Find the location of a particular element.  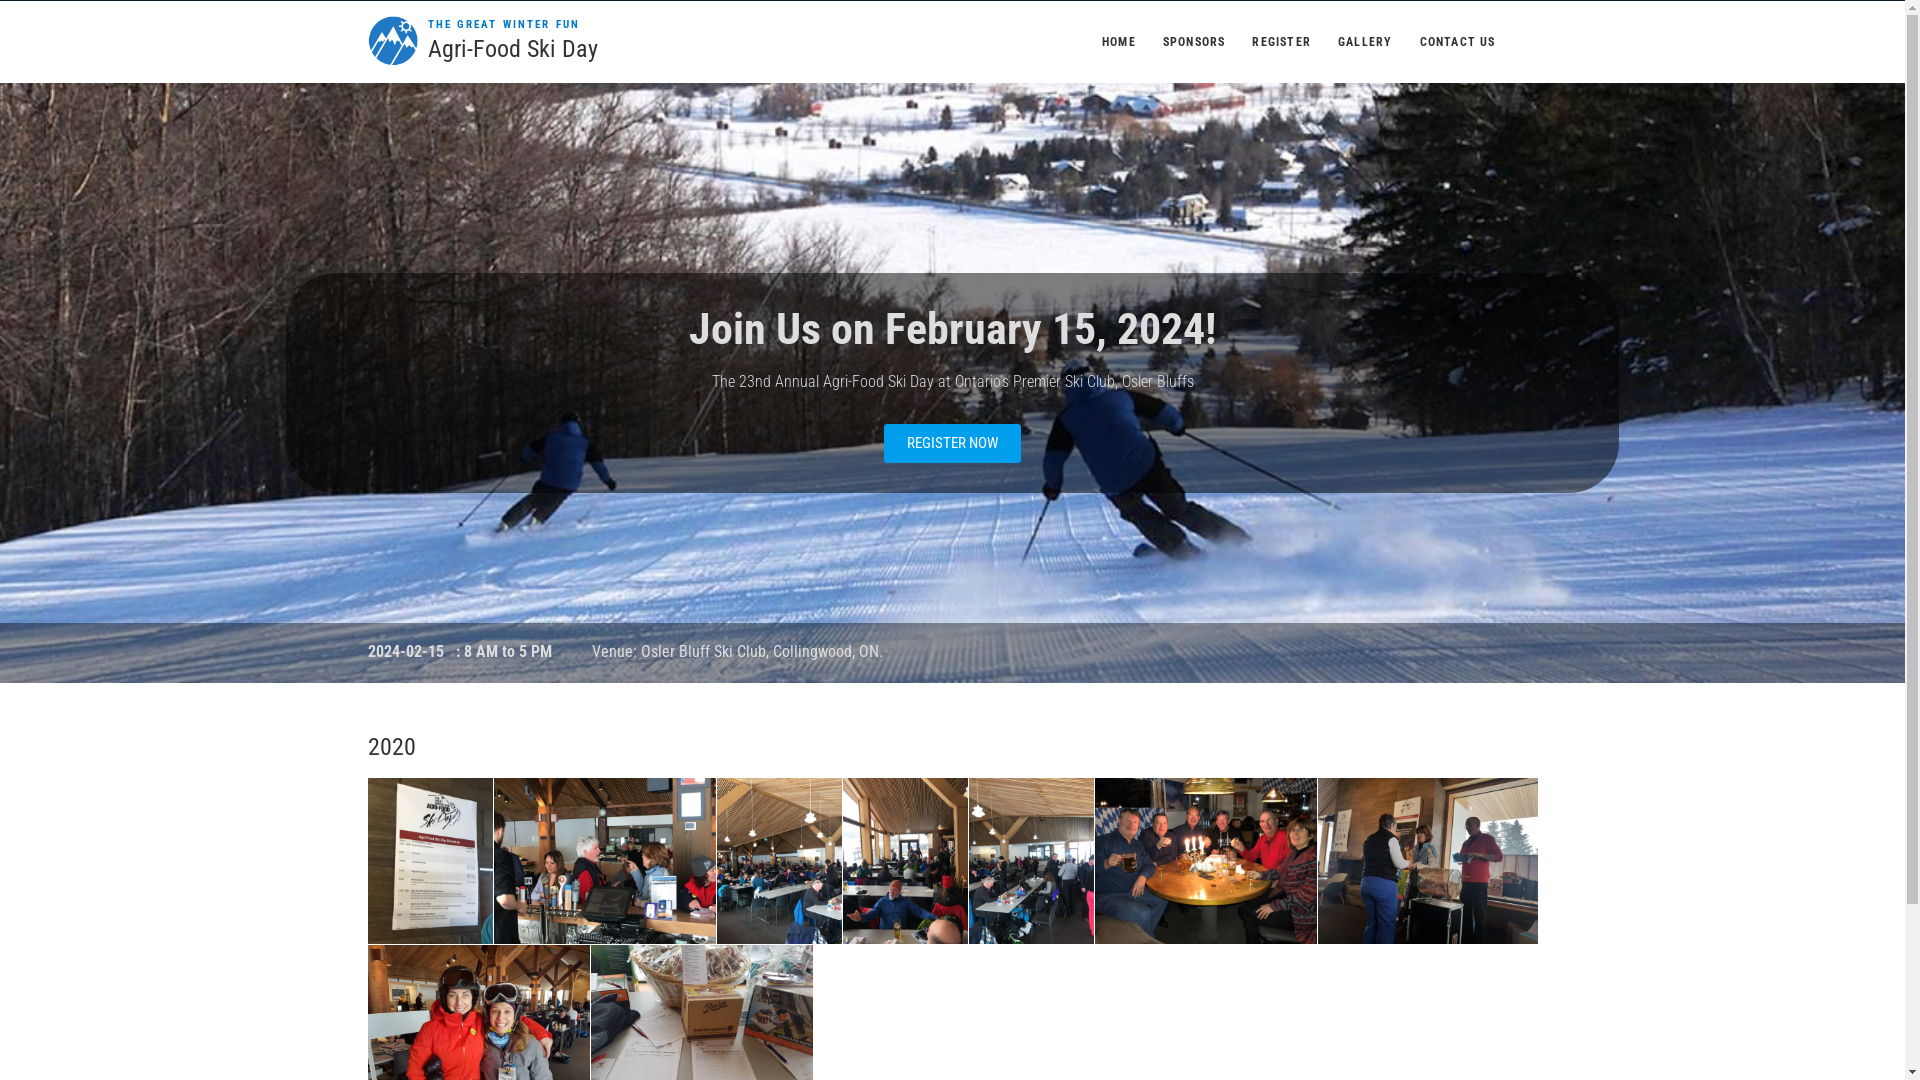

agri-food-ski-day-2020-3 is located at coordinates (778, 862).